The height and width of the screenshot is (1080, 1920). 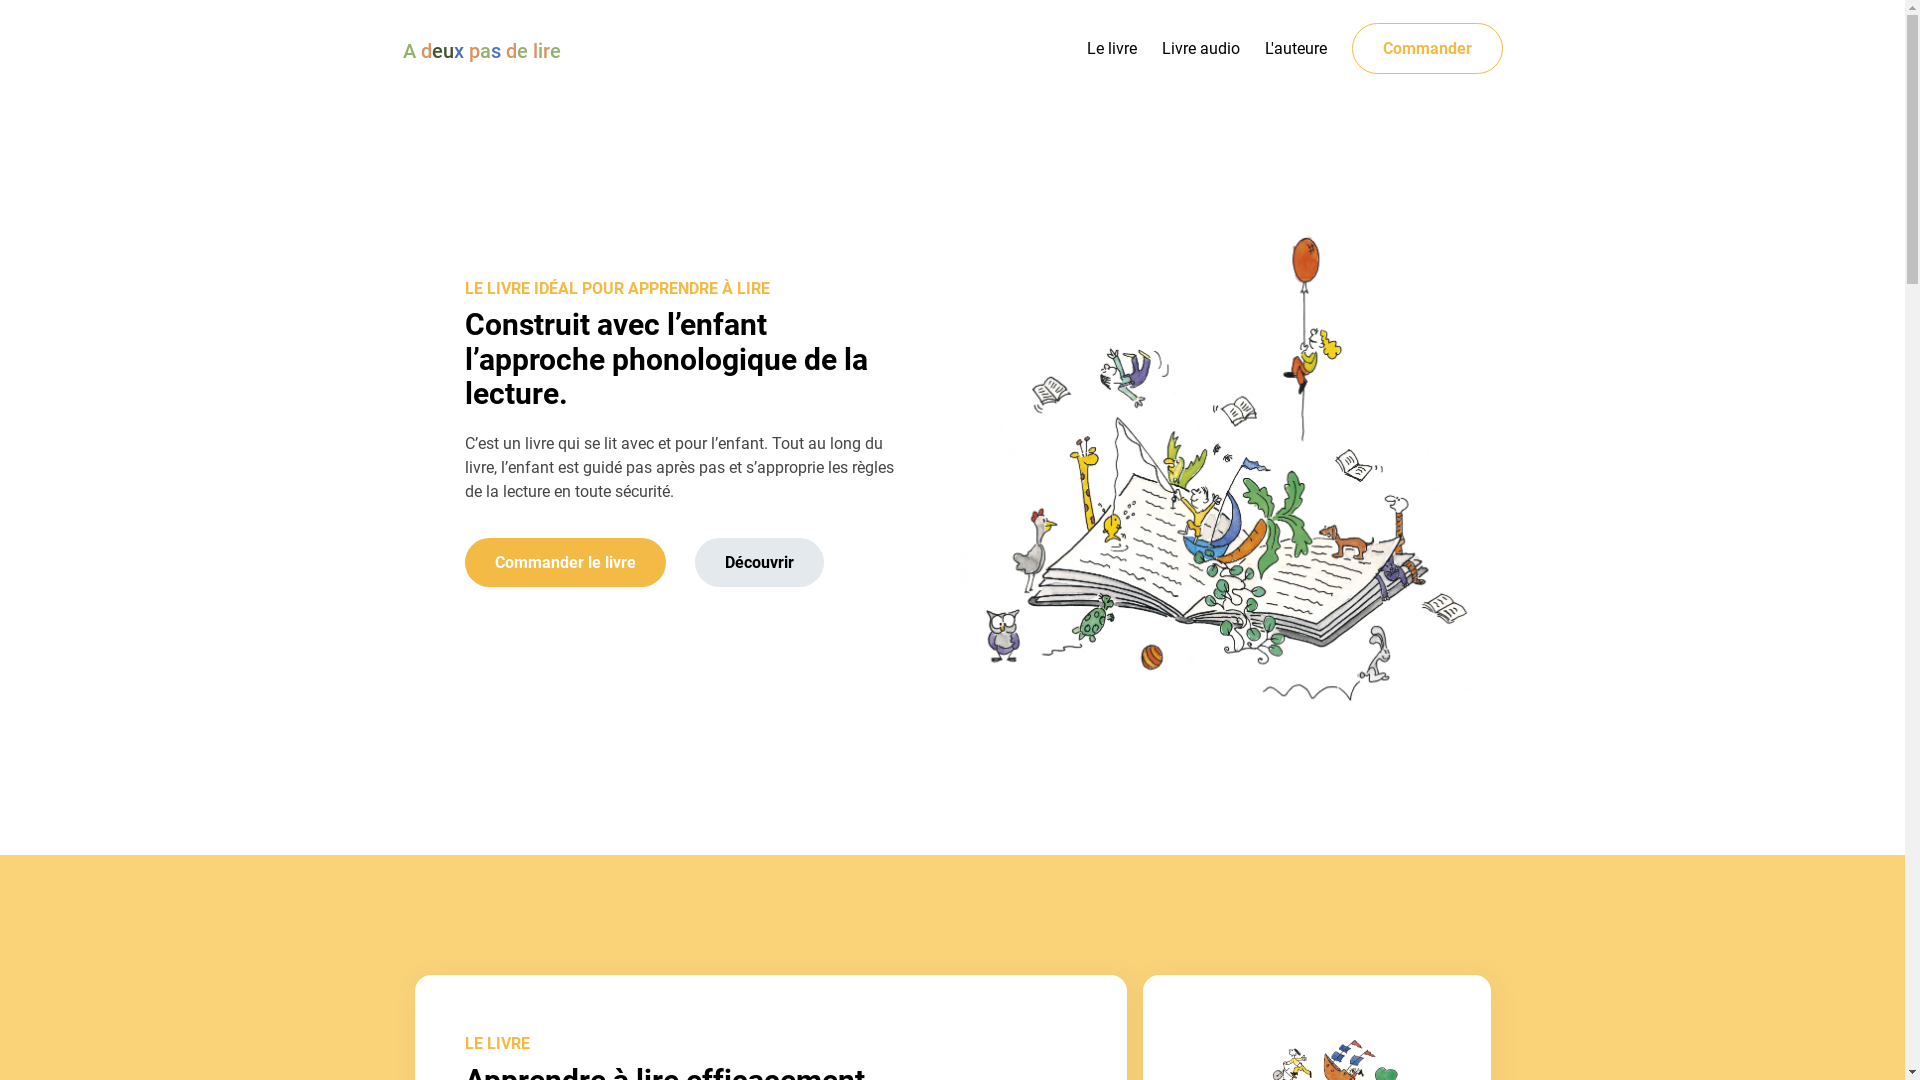 What do you see at coordinates (564, 562) in the screenshot?
I see `Commander le livre` at bounding box center [564, 562].